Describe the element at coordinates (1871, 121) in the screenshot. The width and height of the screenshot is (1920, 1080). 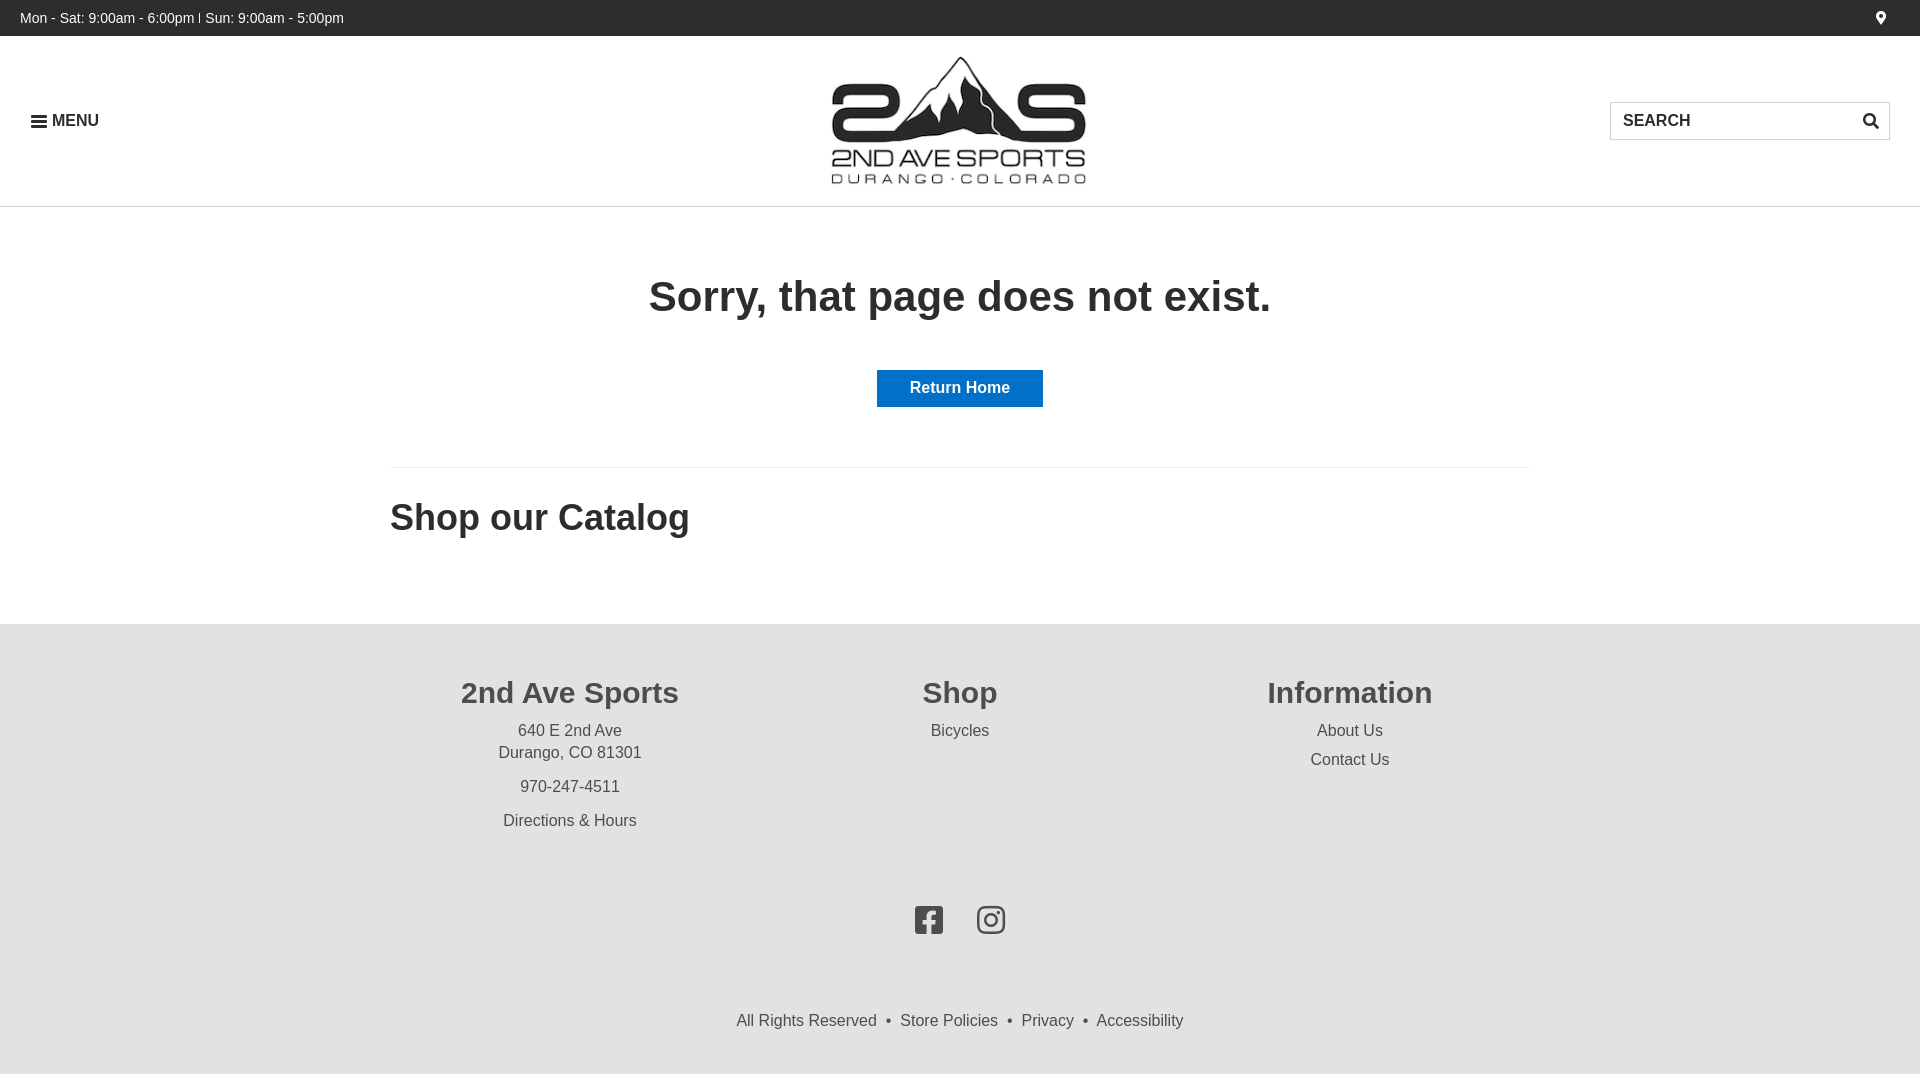
I see `Search` at that location.